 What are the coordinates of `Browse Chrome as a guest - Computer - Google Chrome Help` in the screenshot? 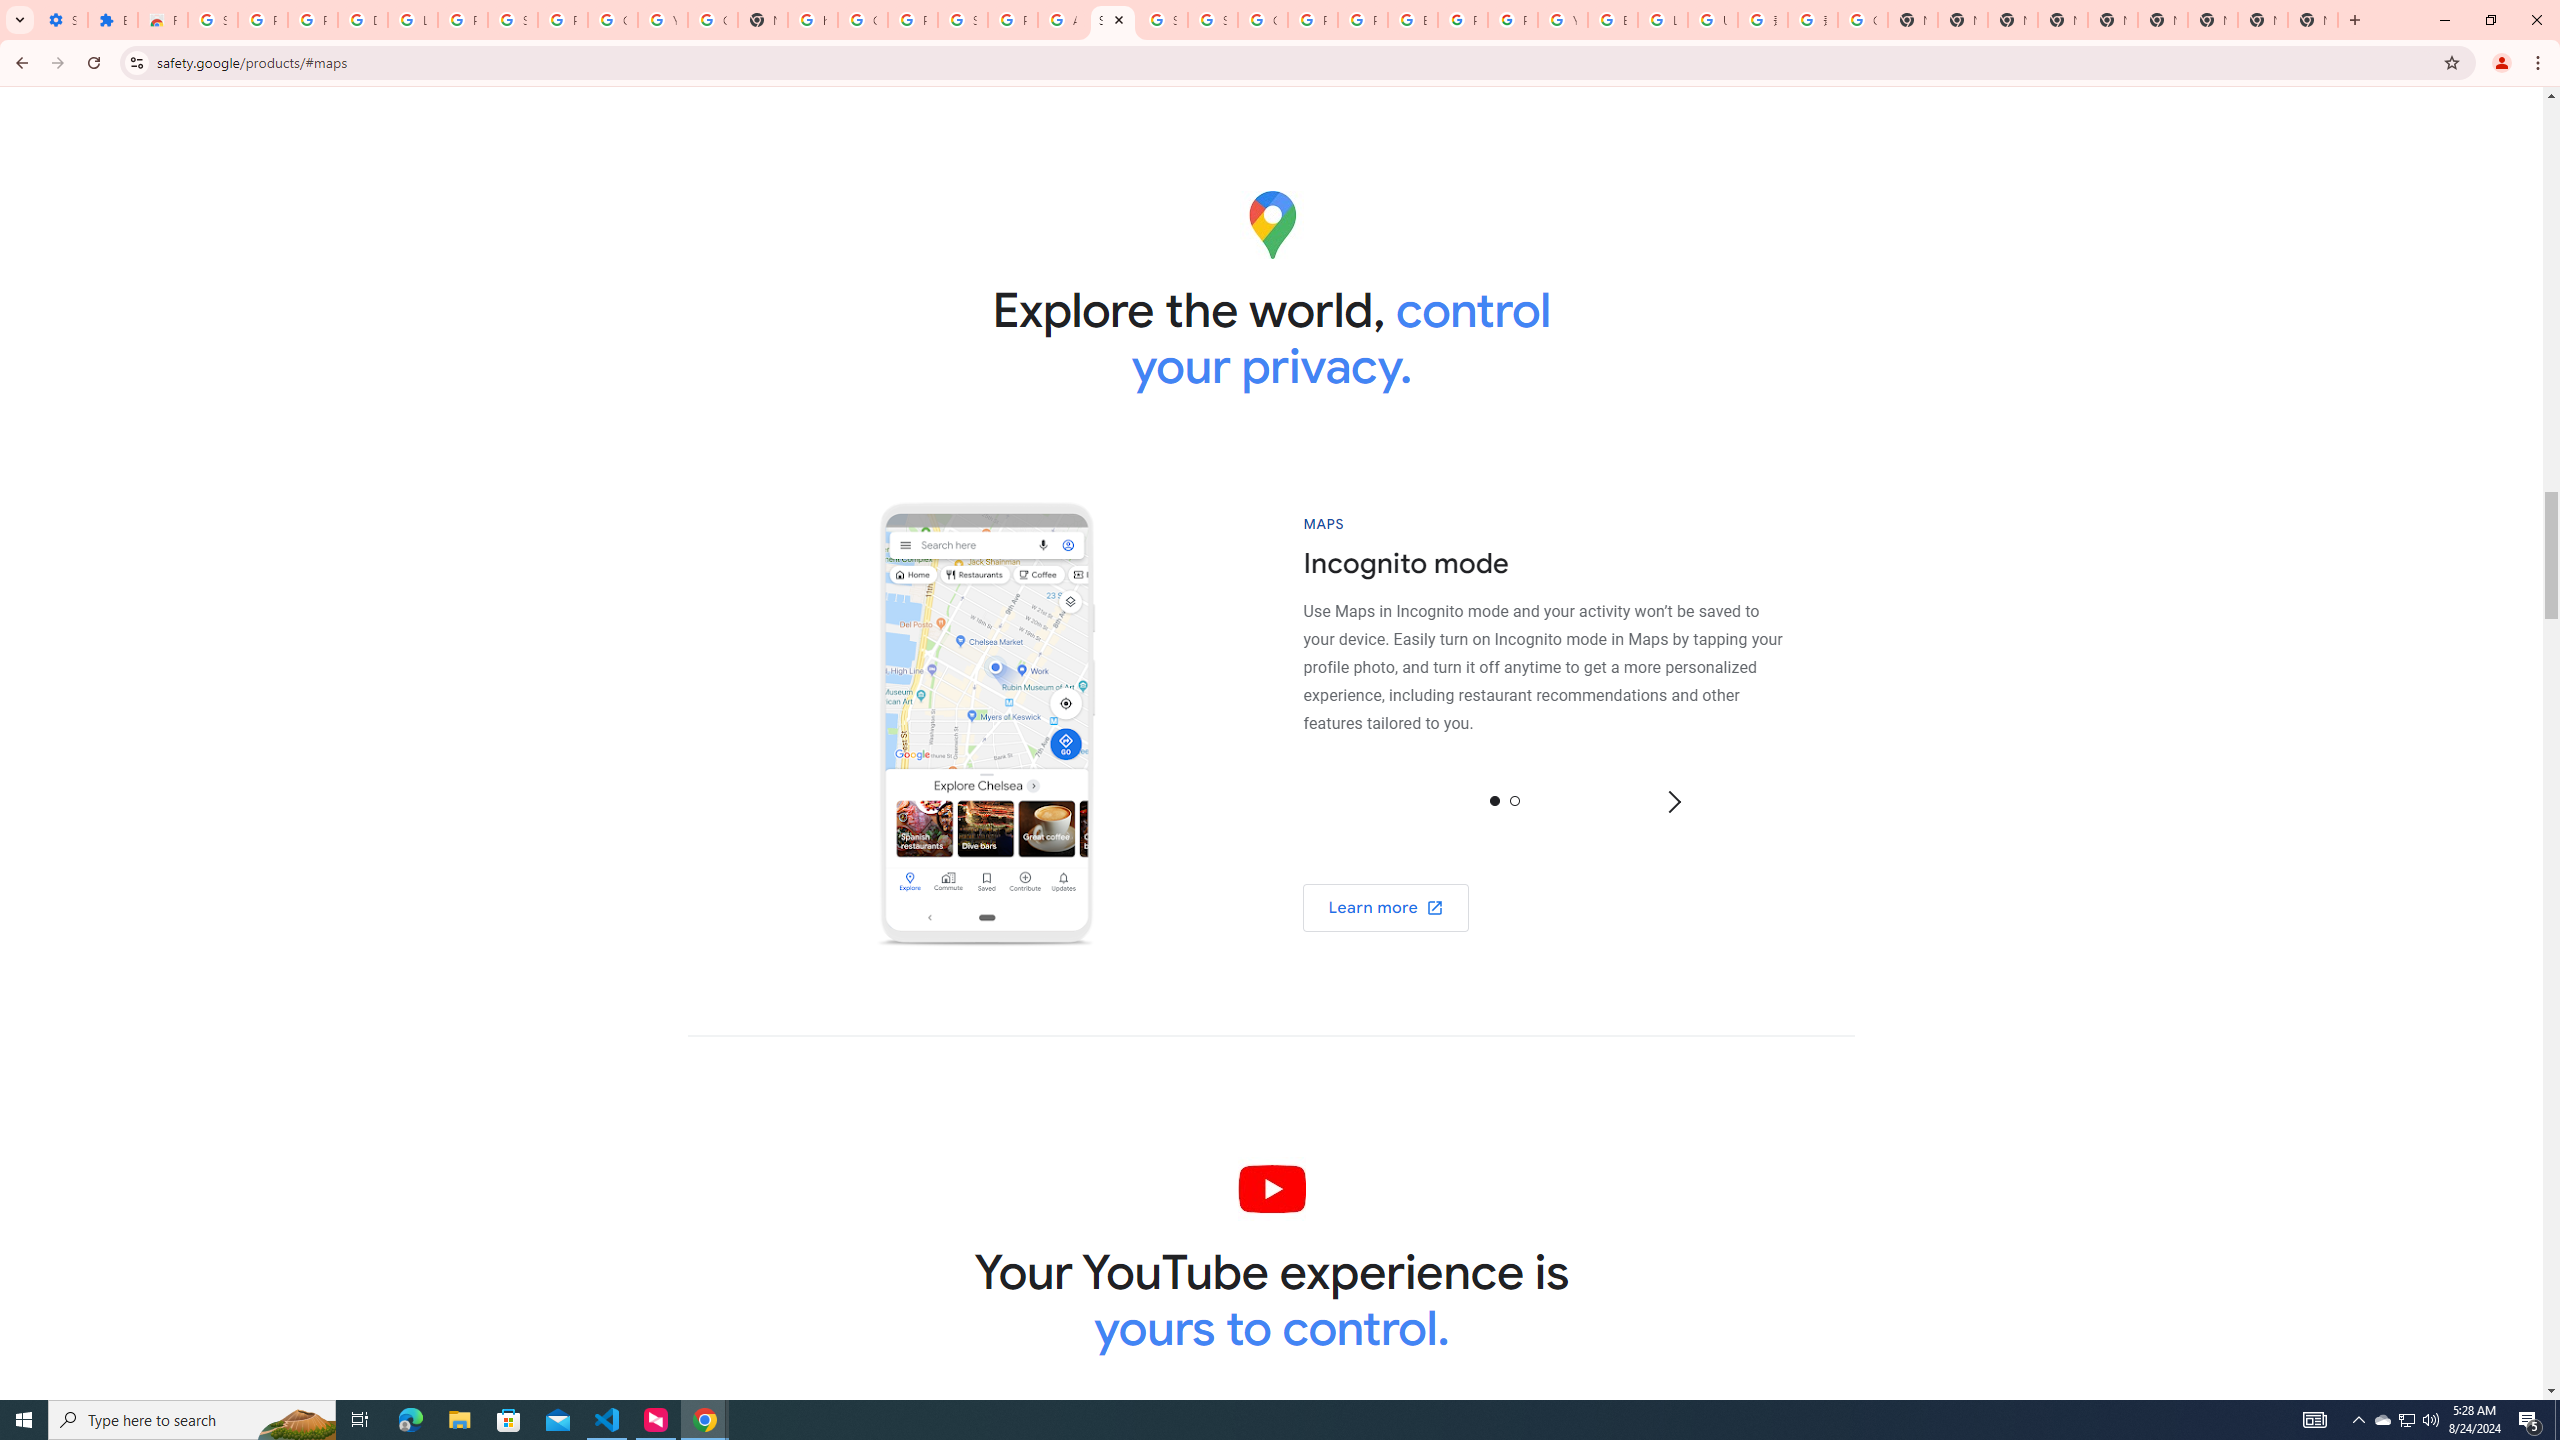 It's located at (1612, 20).